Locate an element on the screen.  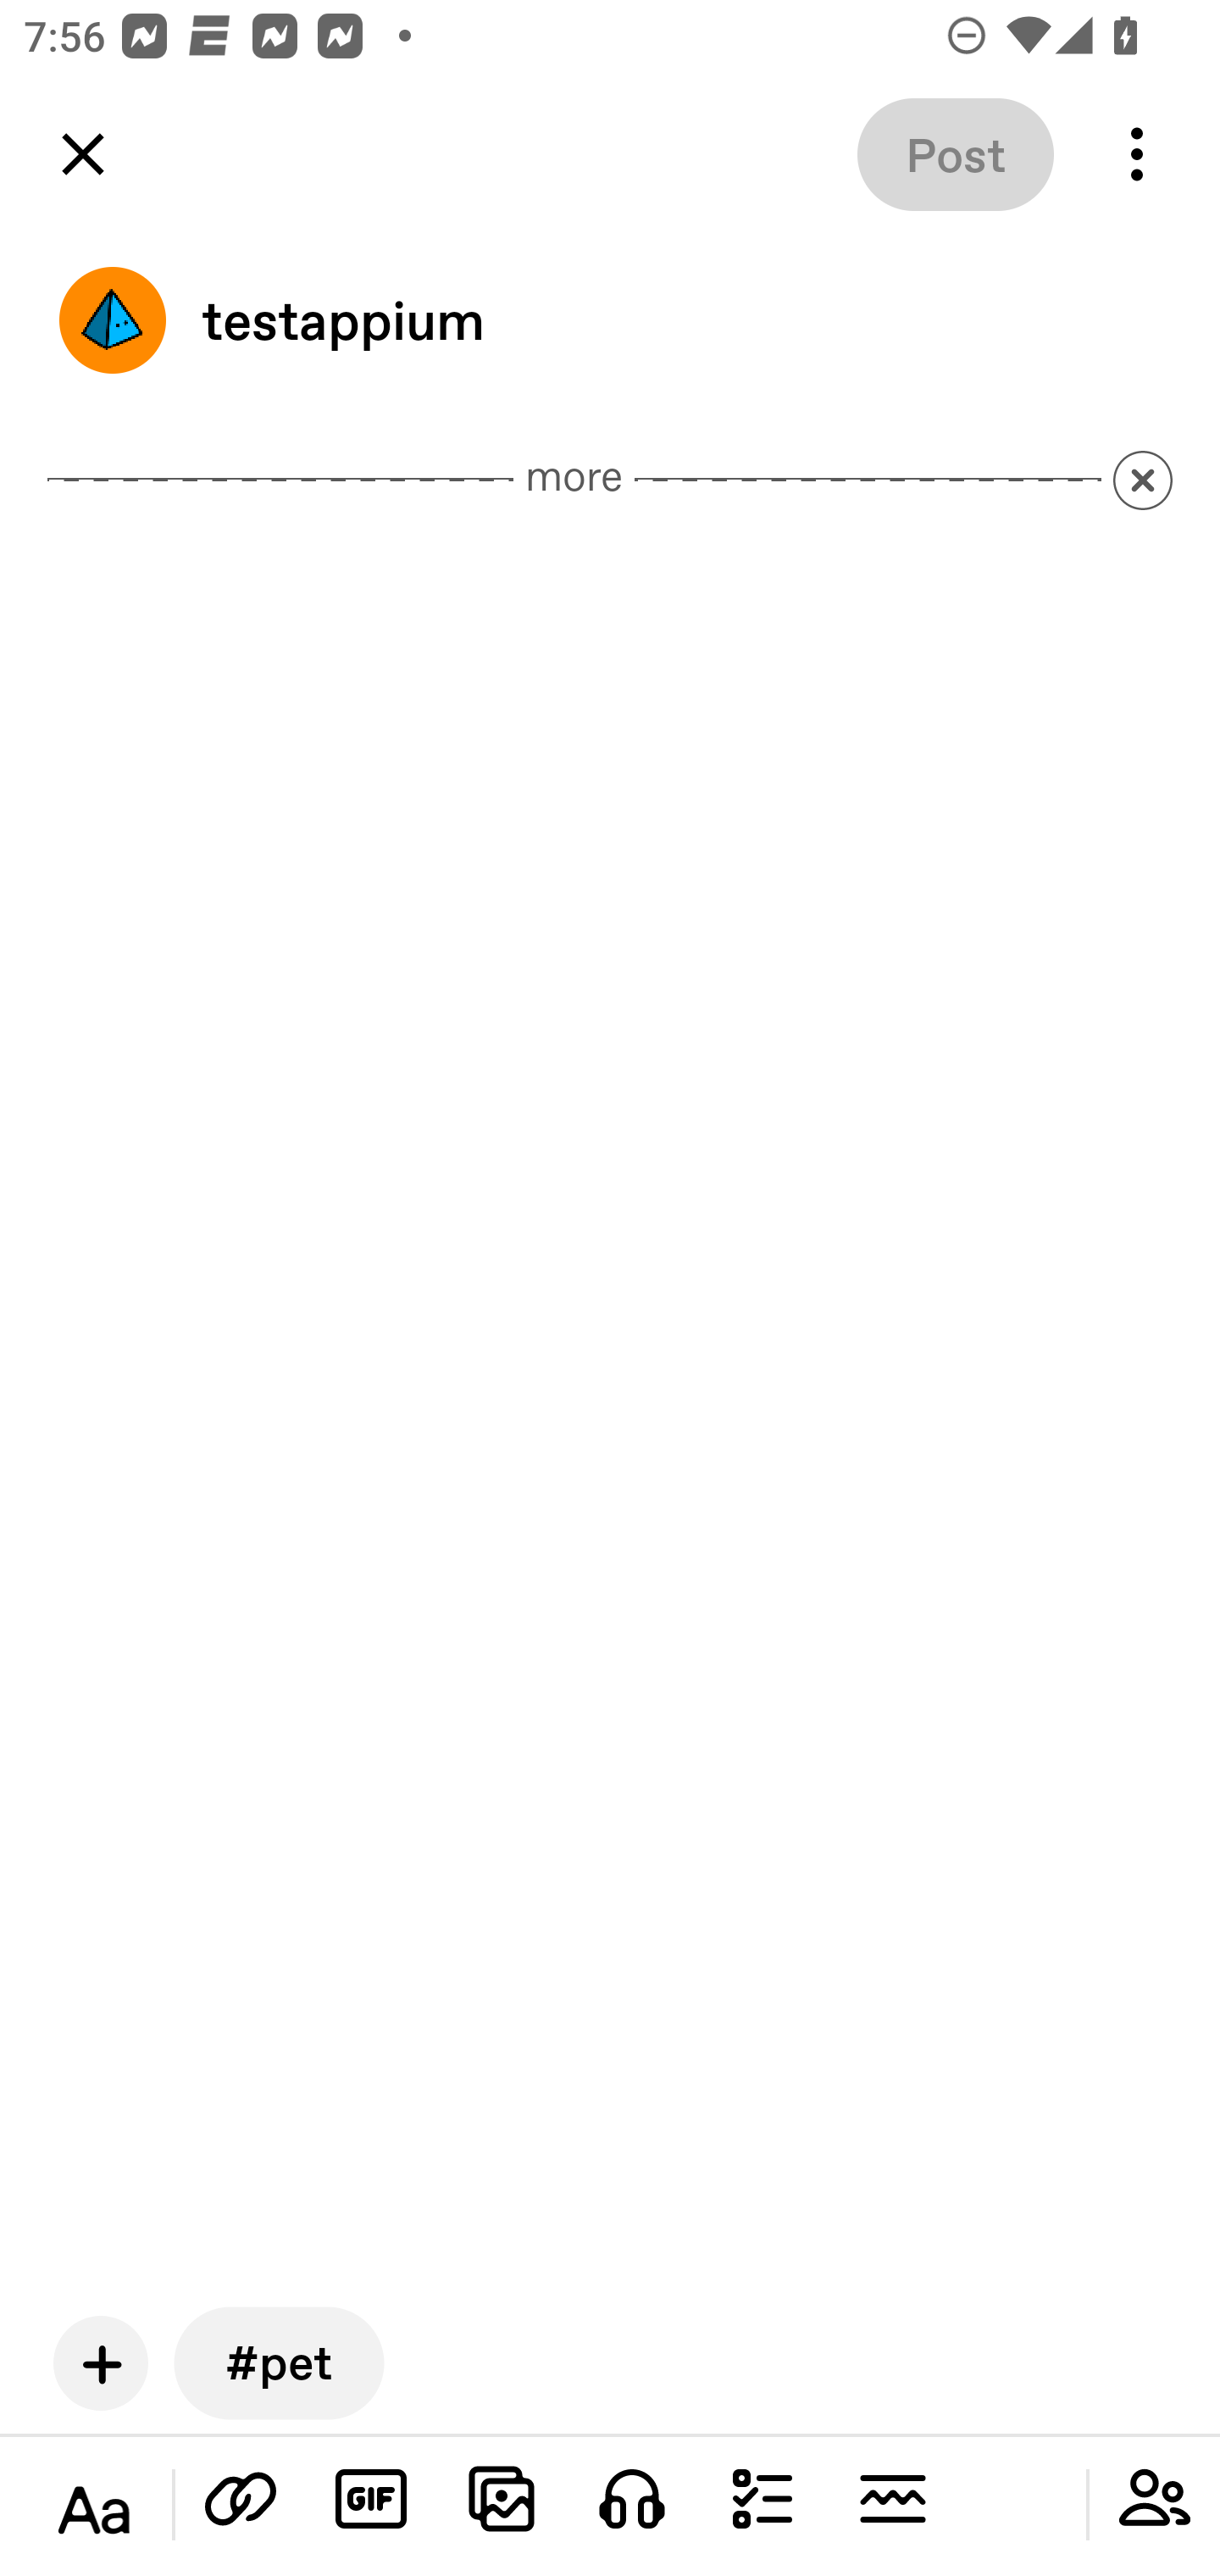
Add GIF to post is located at coordinates (371, 2498).